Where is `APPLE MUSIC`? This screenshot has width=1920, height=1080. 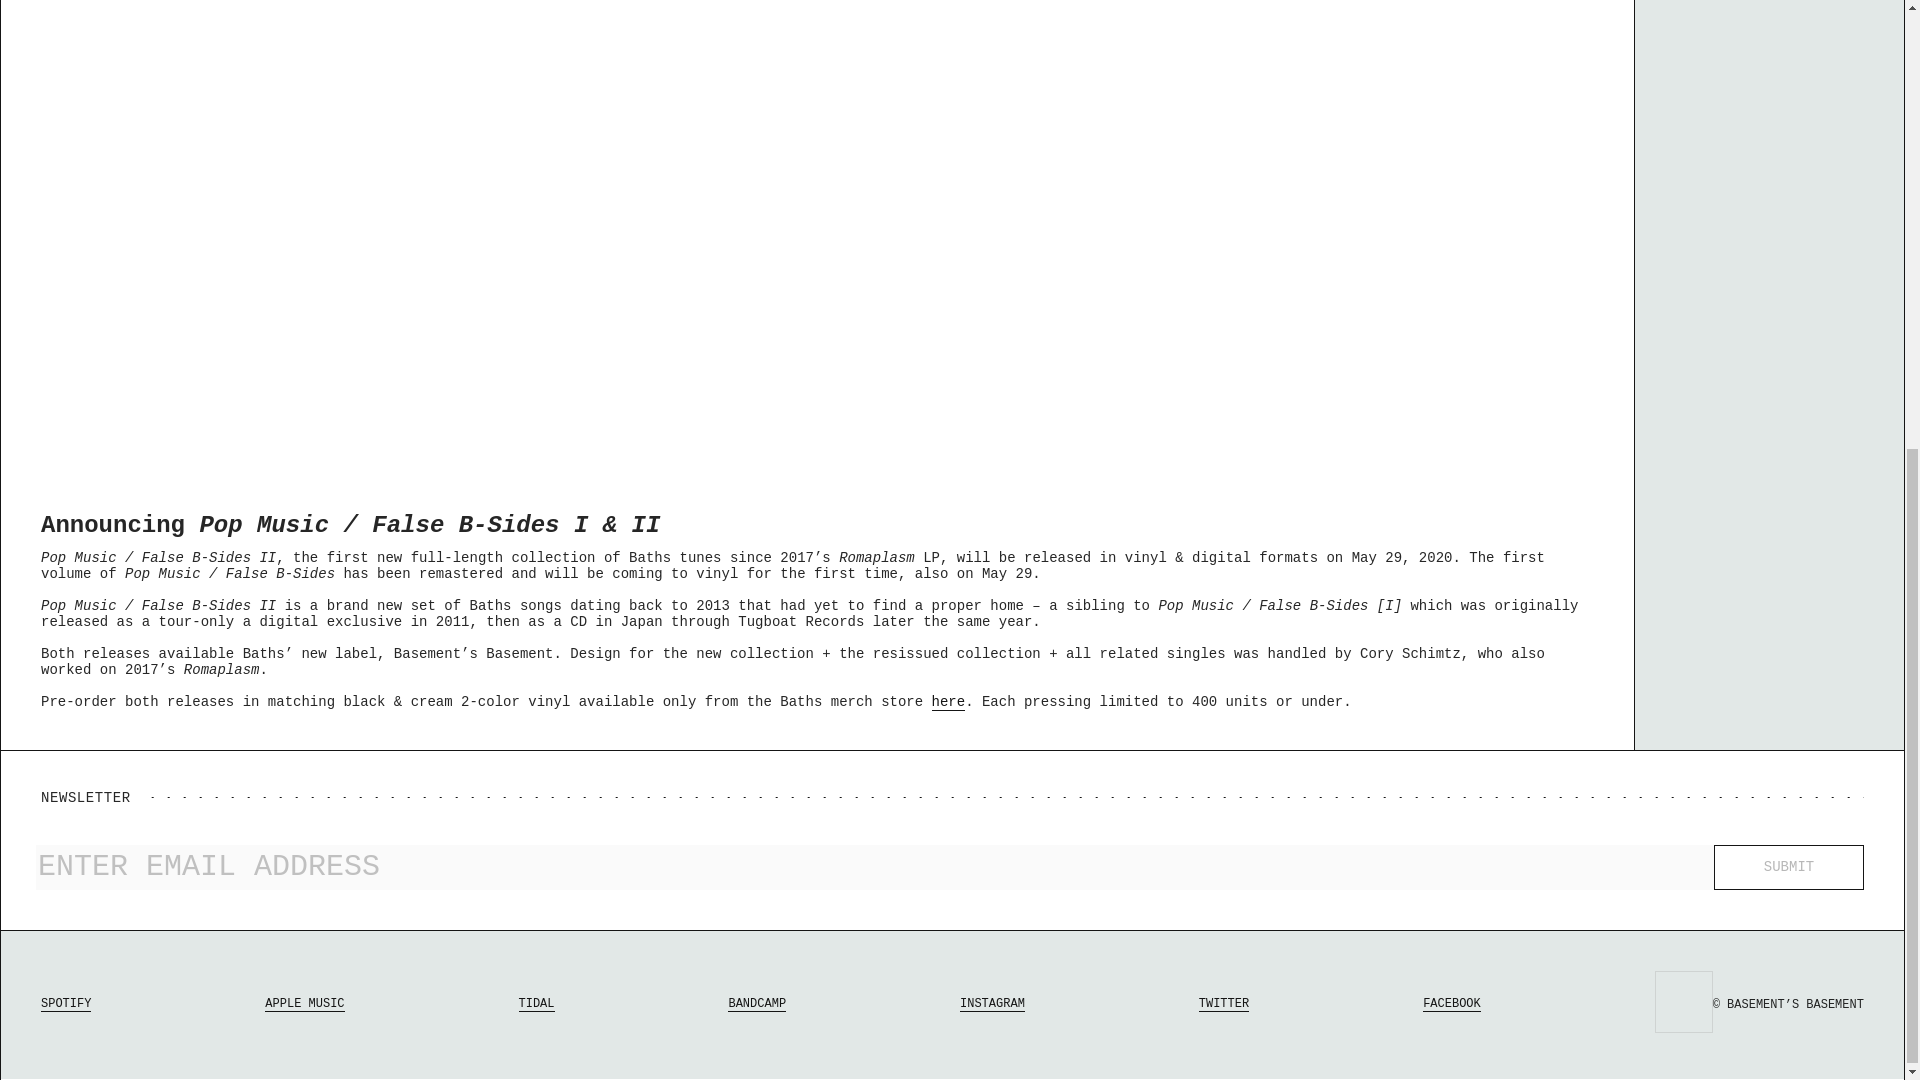
APPLE MUSIC is located at coordinates (304, 1004).